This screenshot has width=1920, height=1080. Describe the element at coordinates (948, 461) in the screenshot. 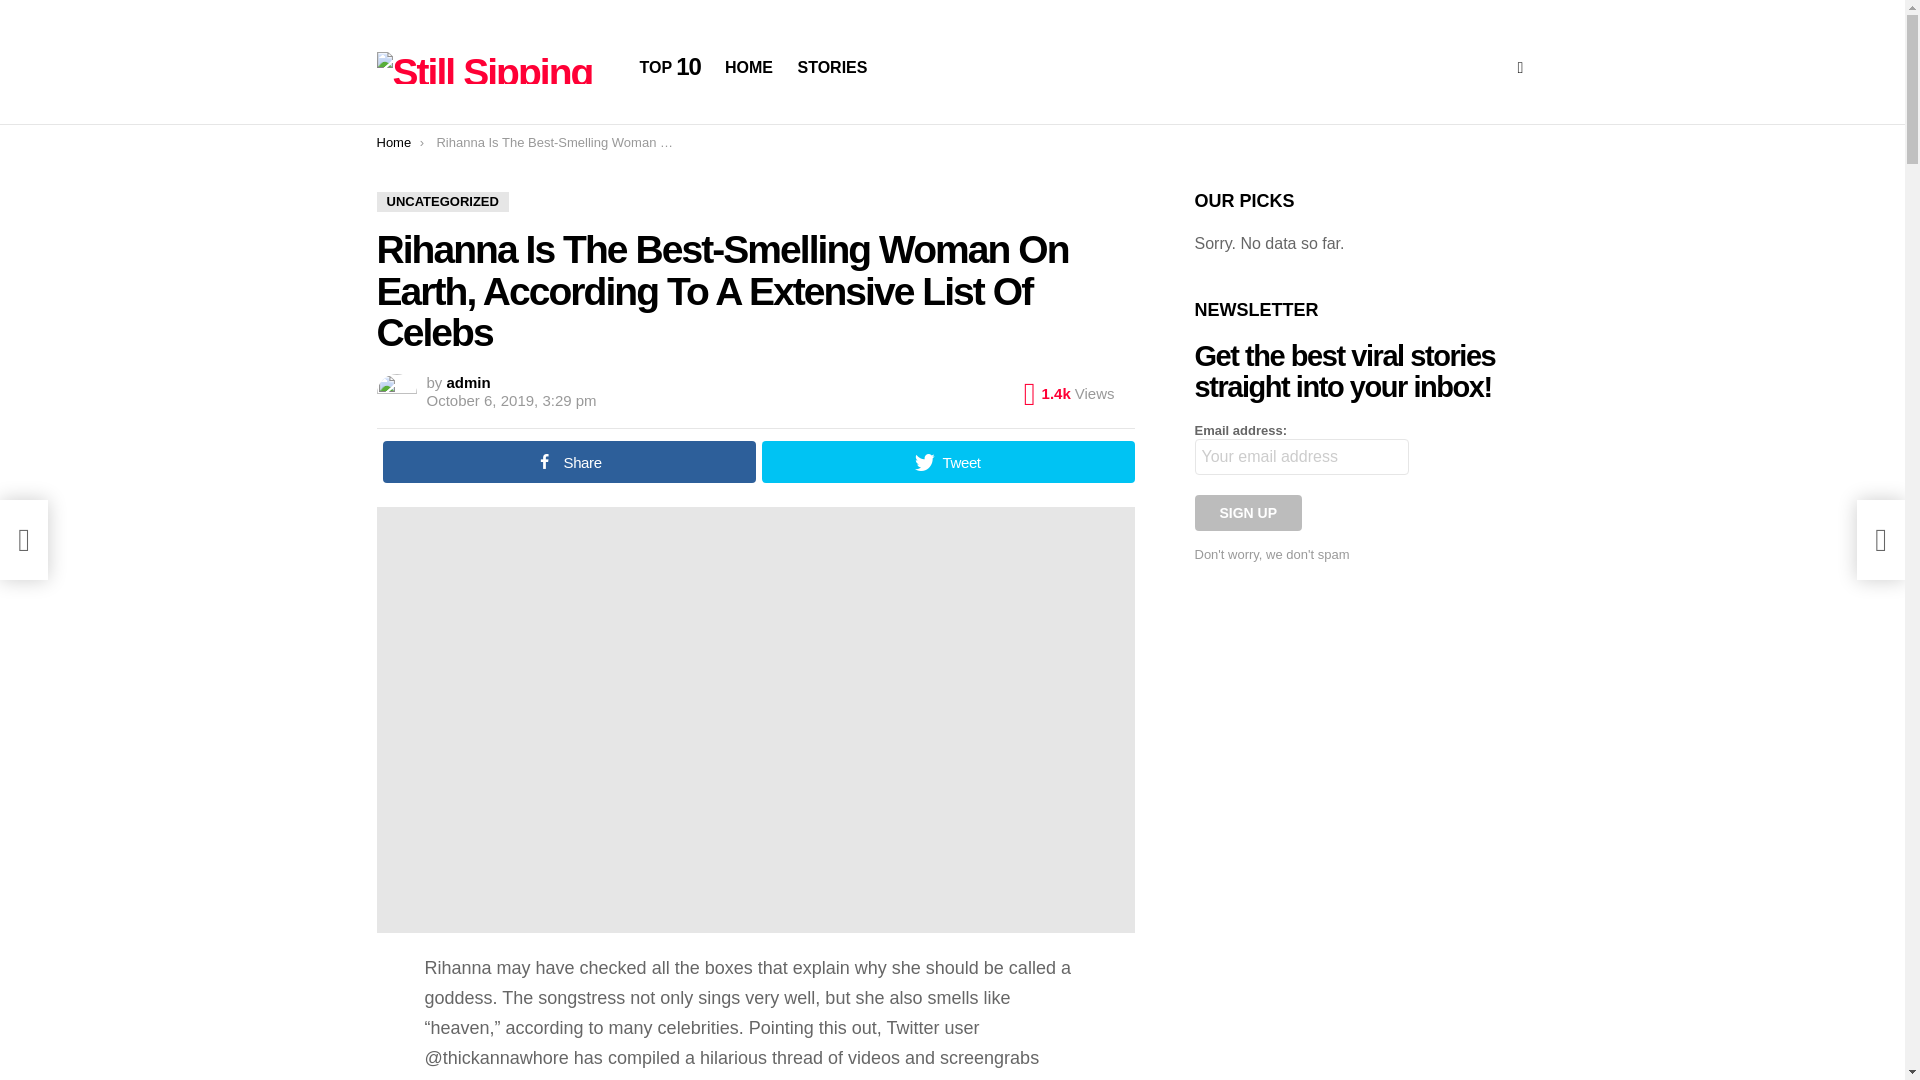

I see `Tweet` at that location.